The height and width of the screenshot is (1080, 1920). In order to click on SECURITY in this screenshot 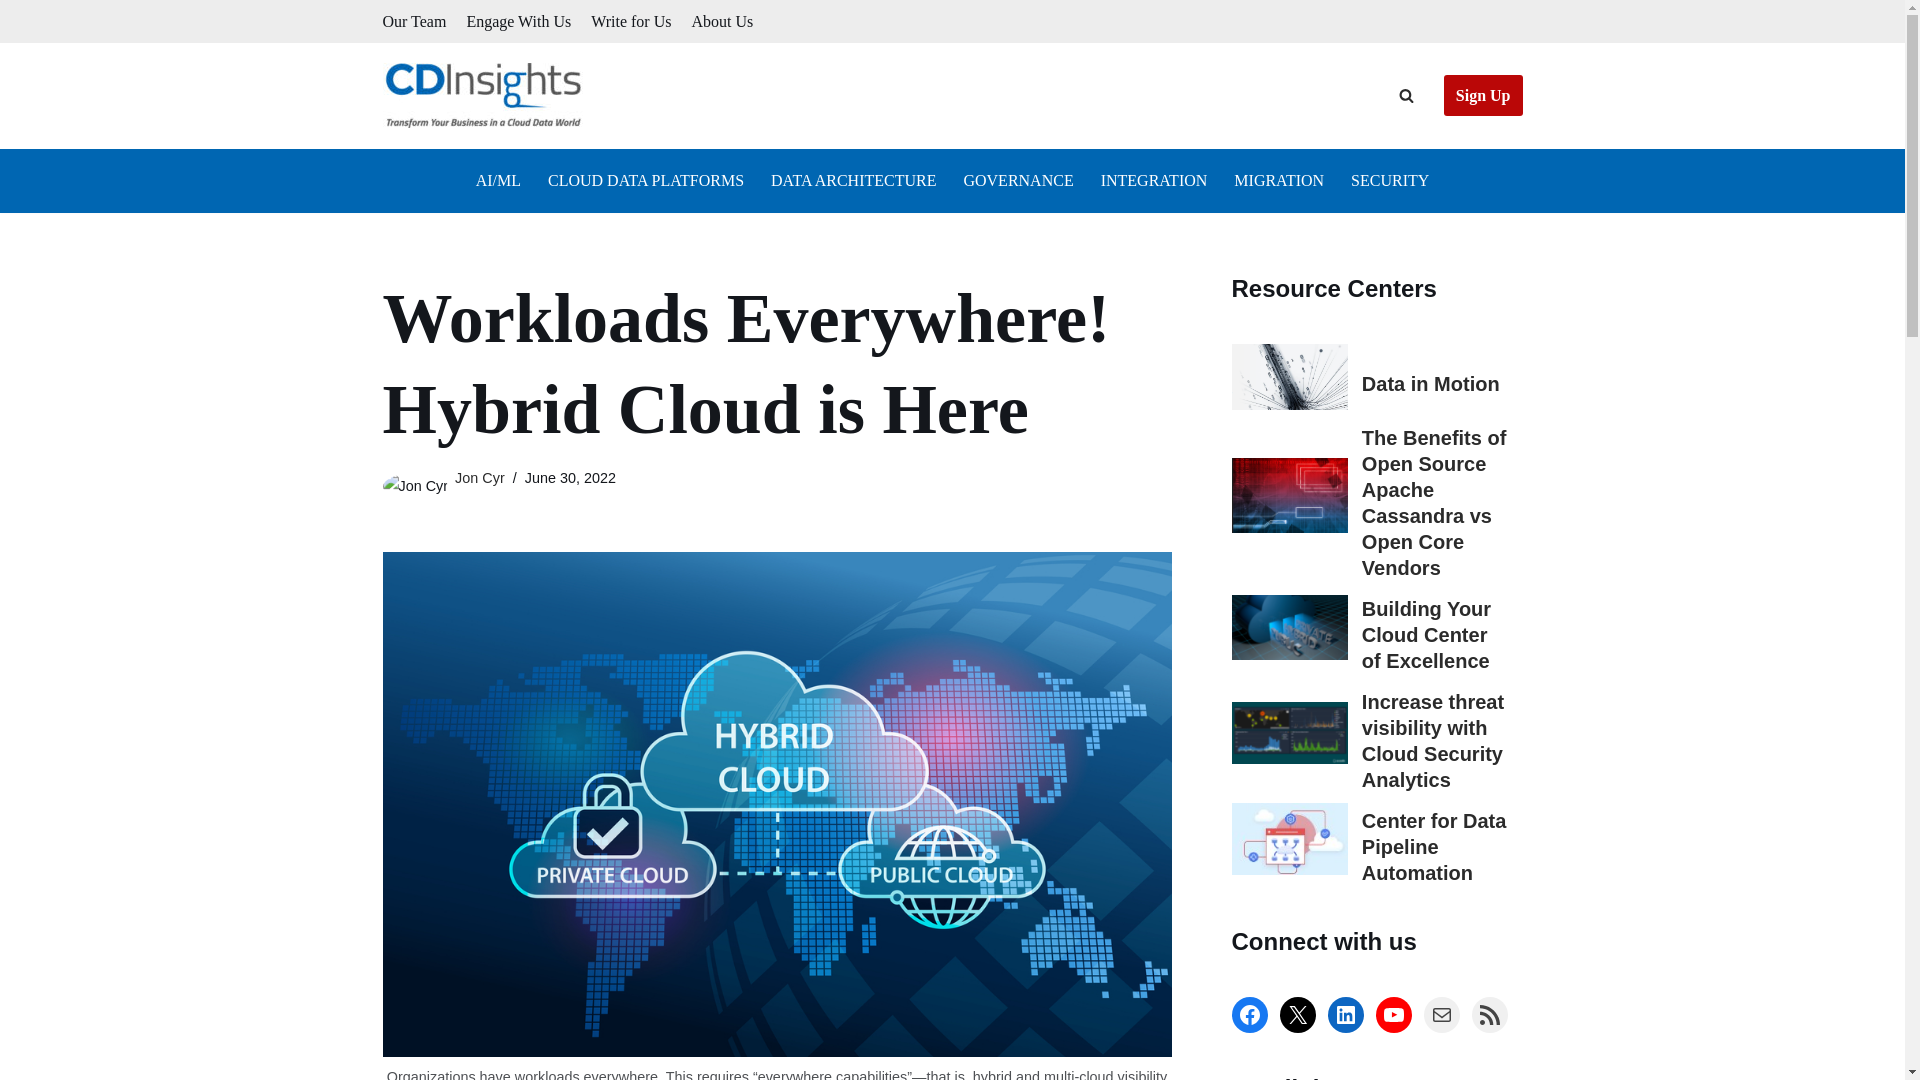, I will do `click(1390, 180)`.